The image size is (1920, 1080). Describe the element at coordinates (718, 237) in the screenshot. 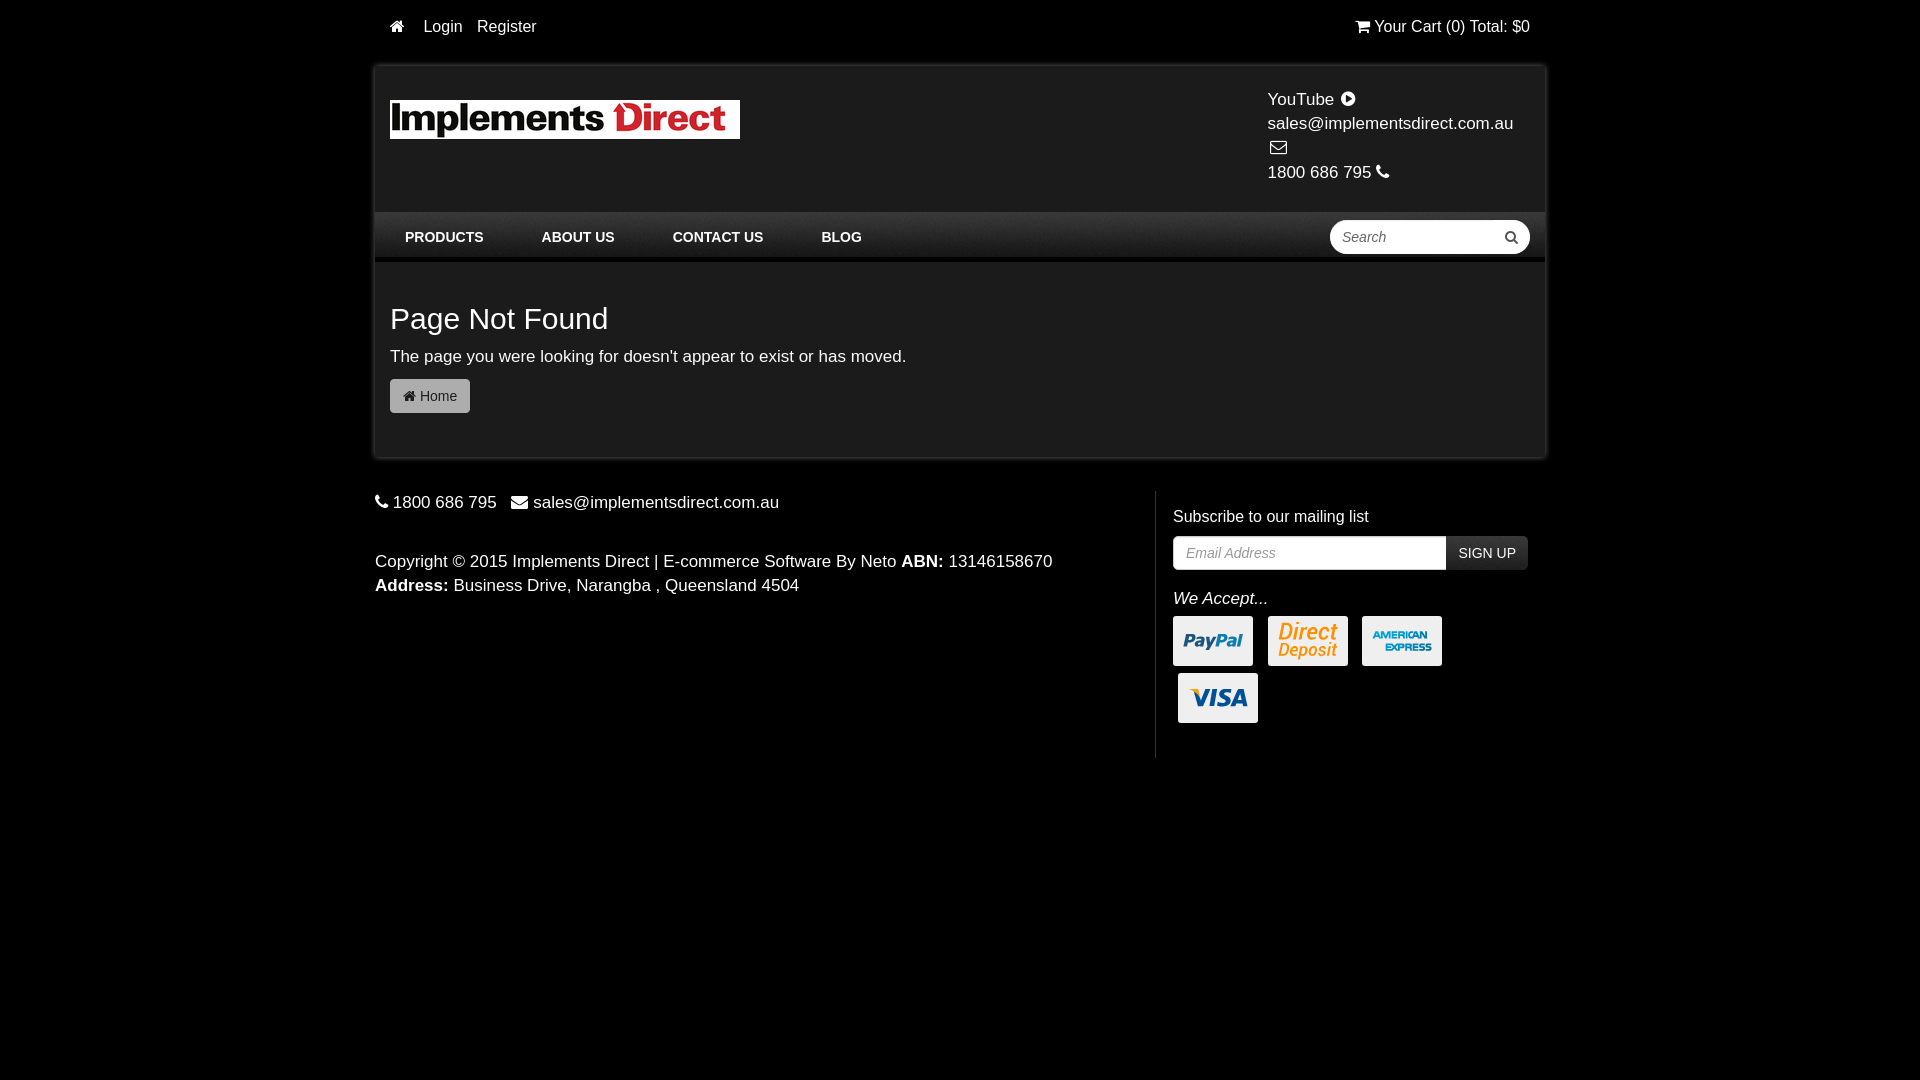

I see `CONTACT US` at that location.